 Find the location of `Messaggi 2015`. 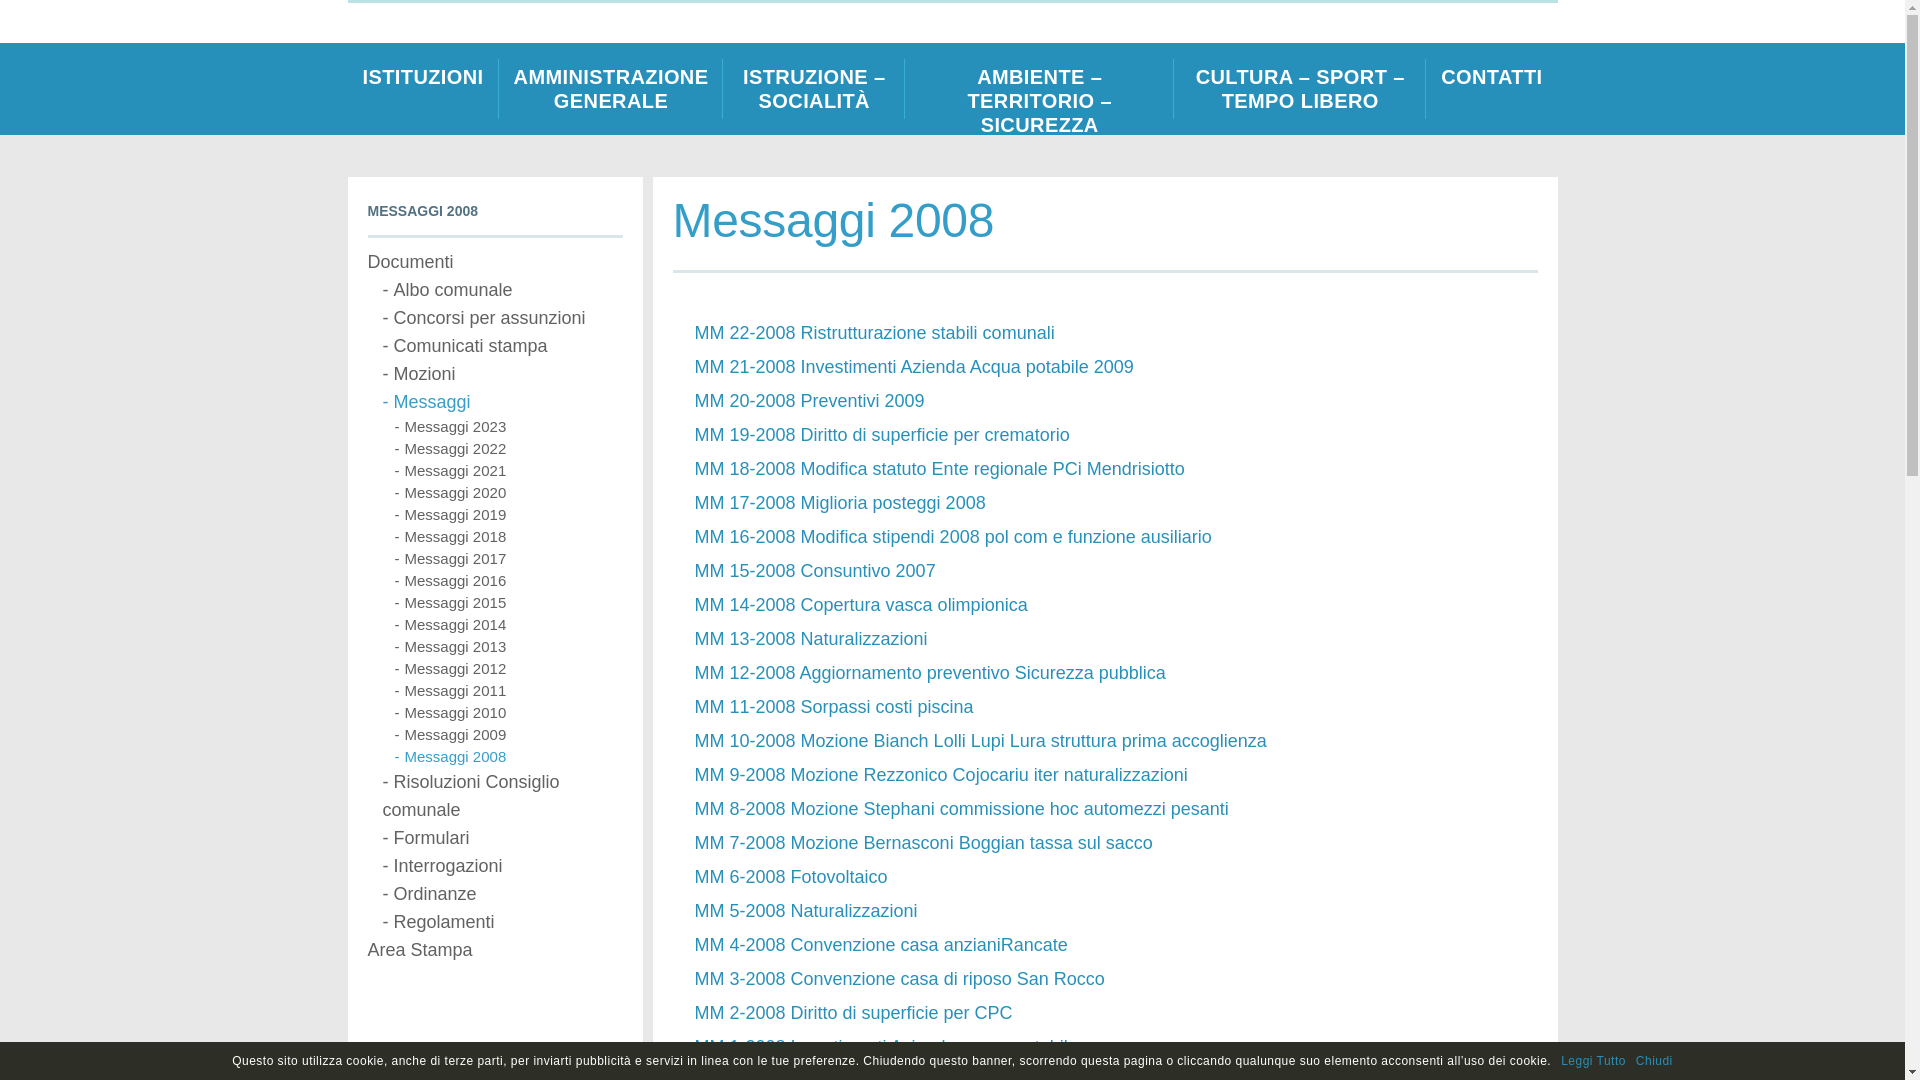

Messaggi 2015 is located at coordinates (508, 603).